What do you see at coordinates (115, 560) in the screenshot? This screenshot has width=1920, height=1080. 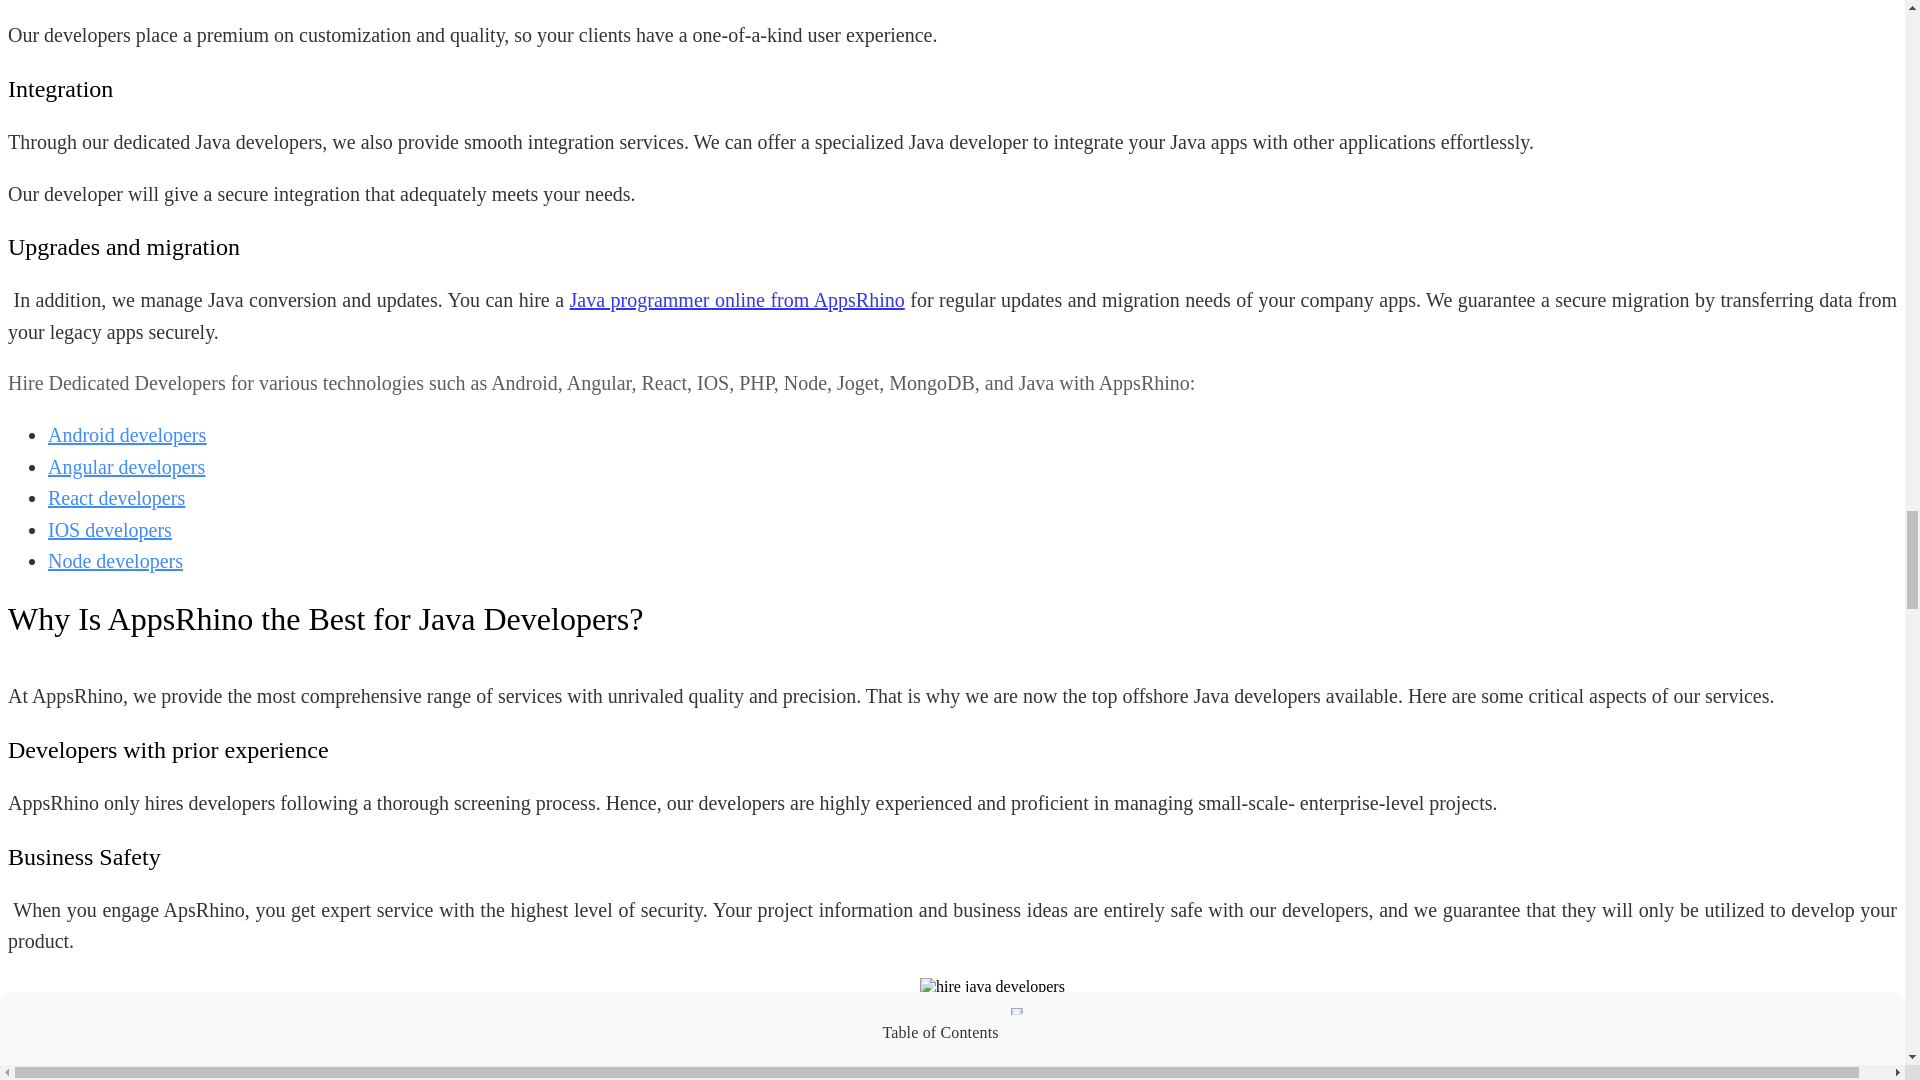 I see `Node developers` at bounding box center [115, 560].